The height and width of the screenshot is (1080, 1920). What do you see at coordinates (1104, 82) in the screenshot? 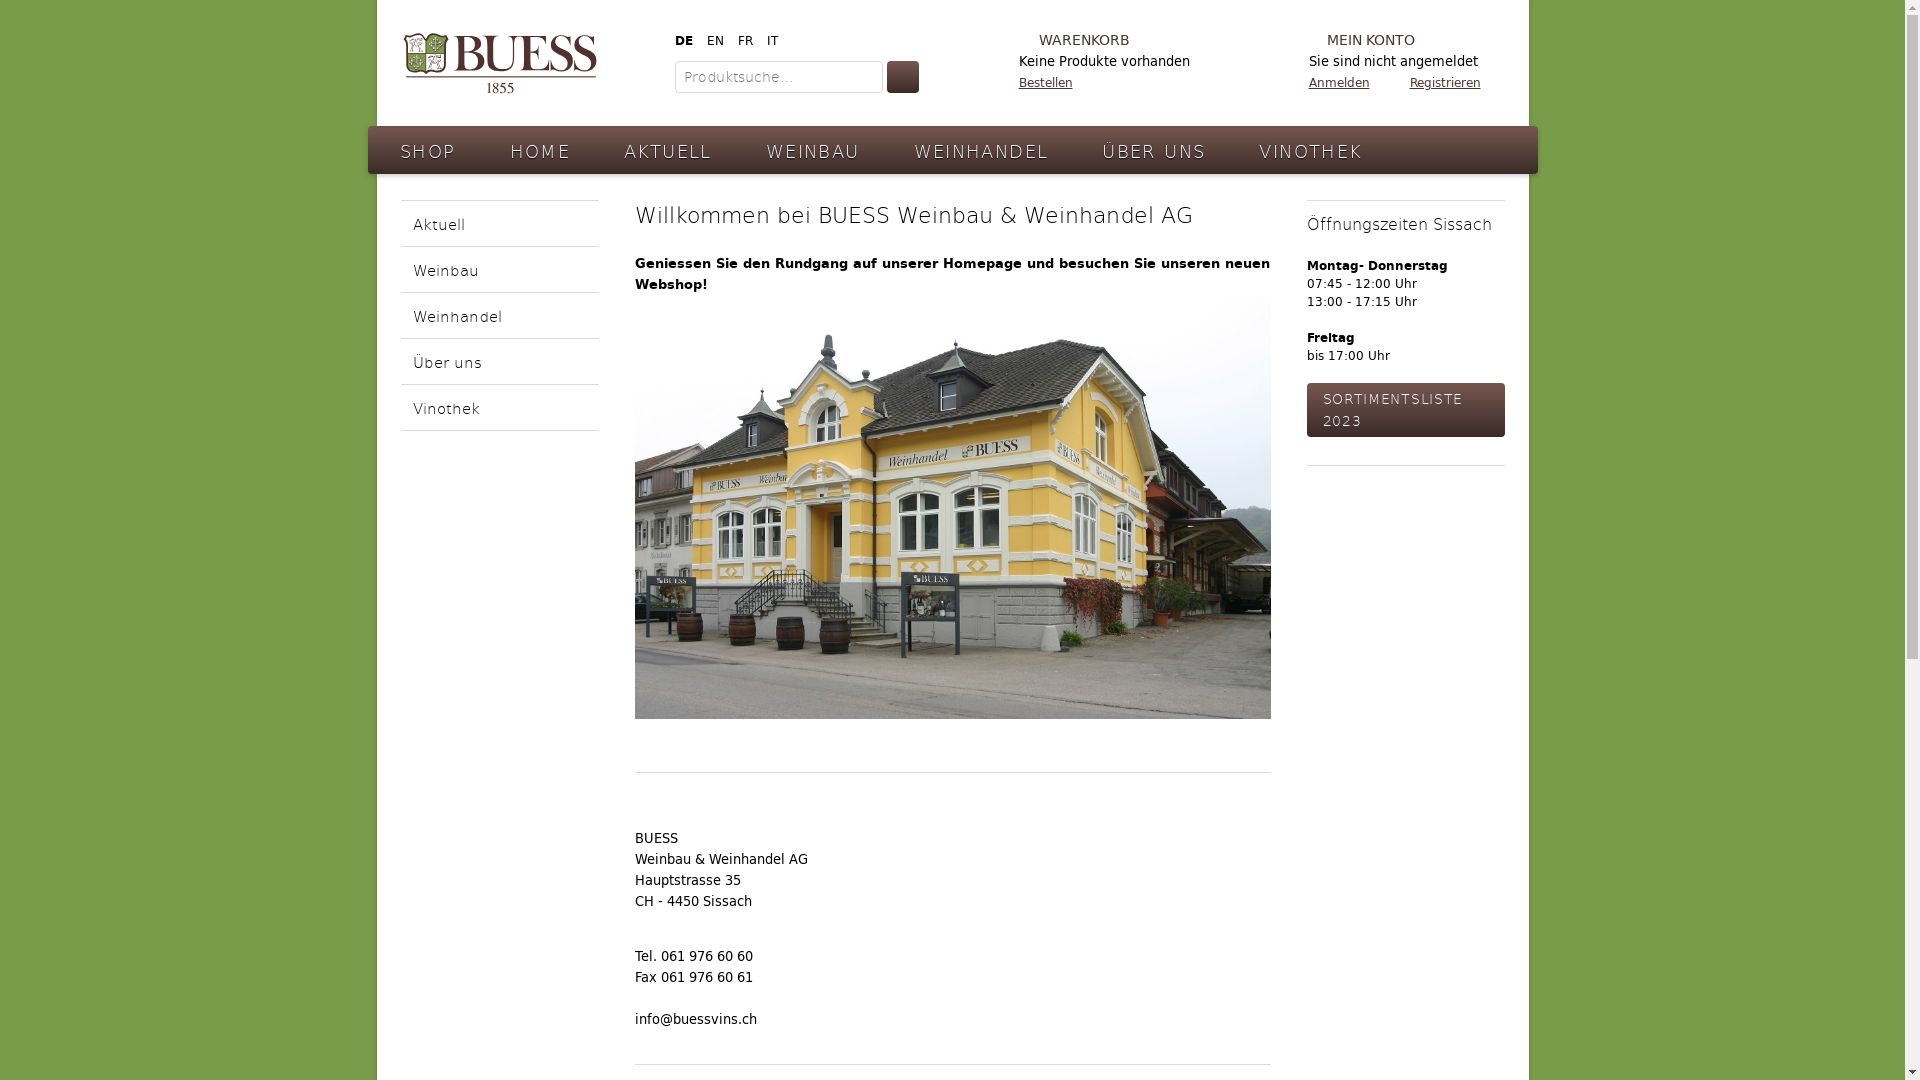
I see `Bestellen` at bounding box center [1104, 82].